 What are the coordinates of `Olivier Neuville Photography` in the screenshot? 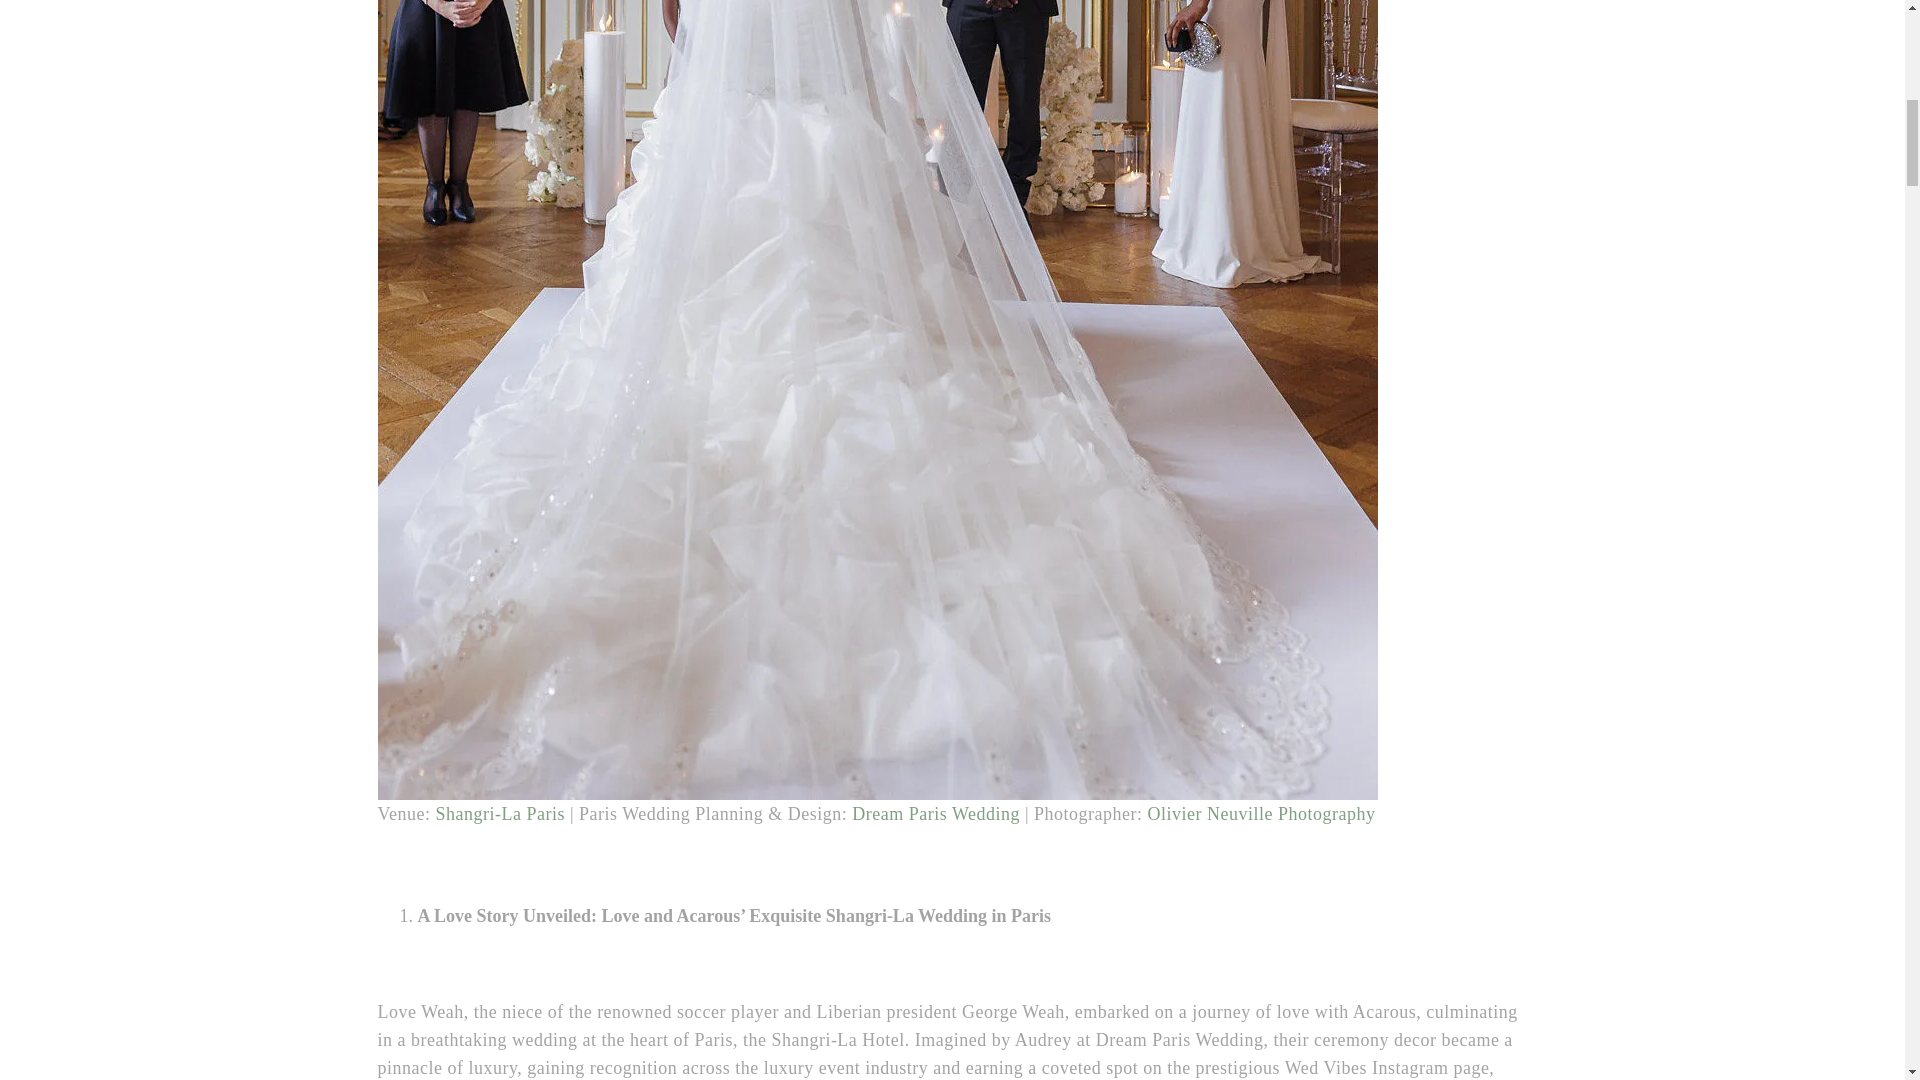 It's located at (1262, 814).